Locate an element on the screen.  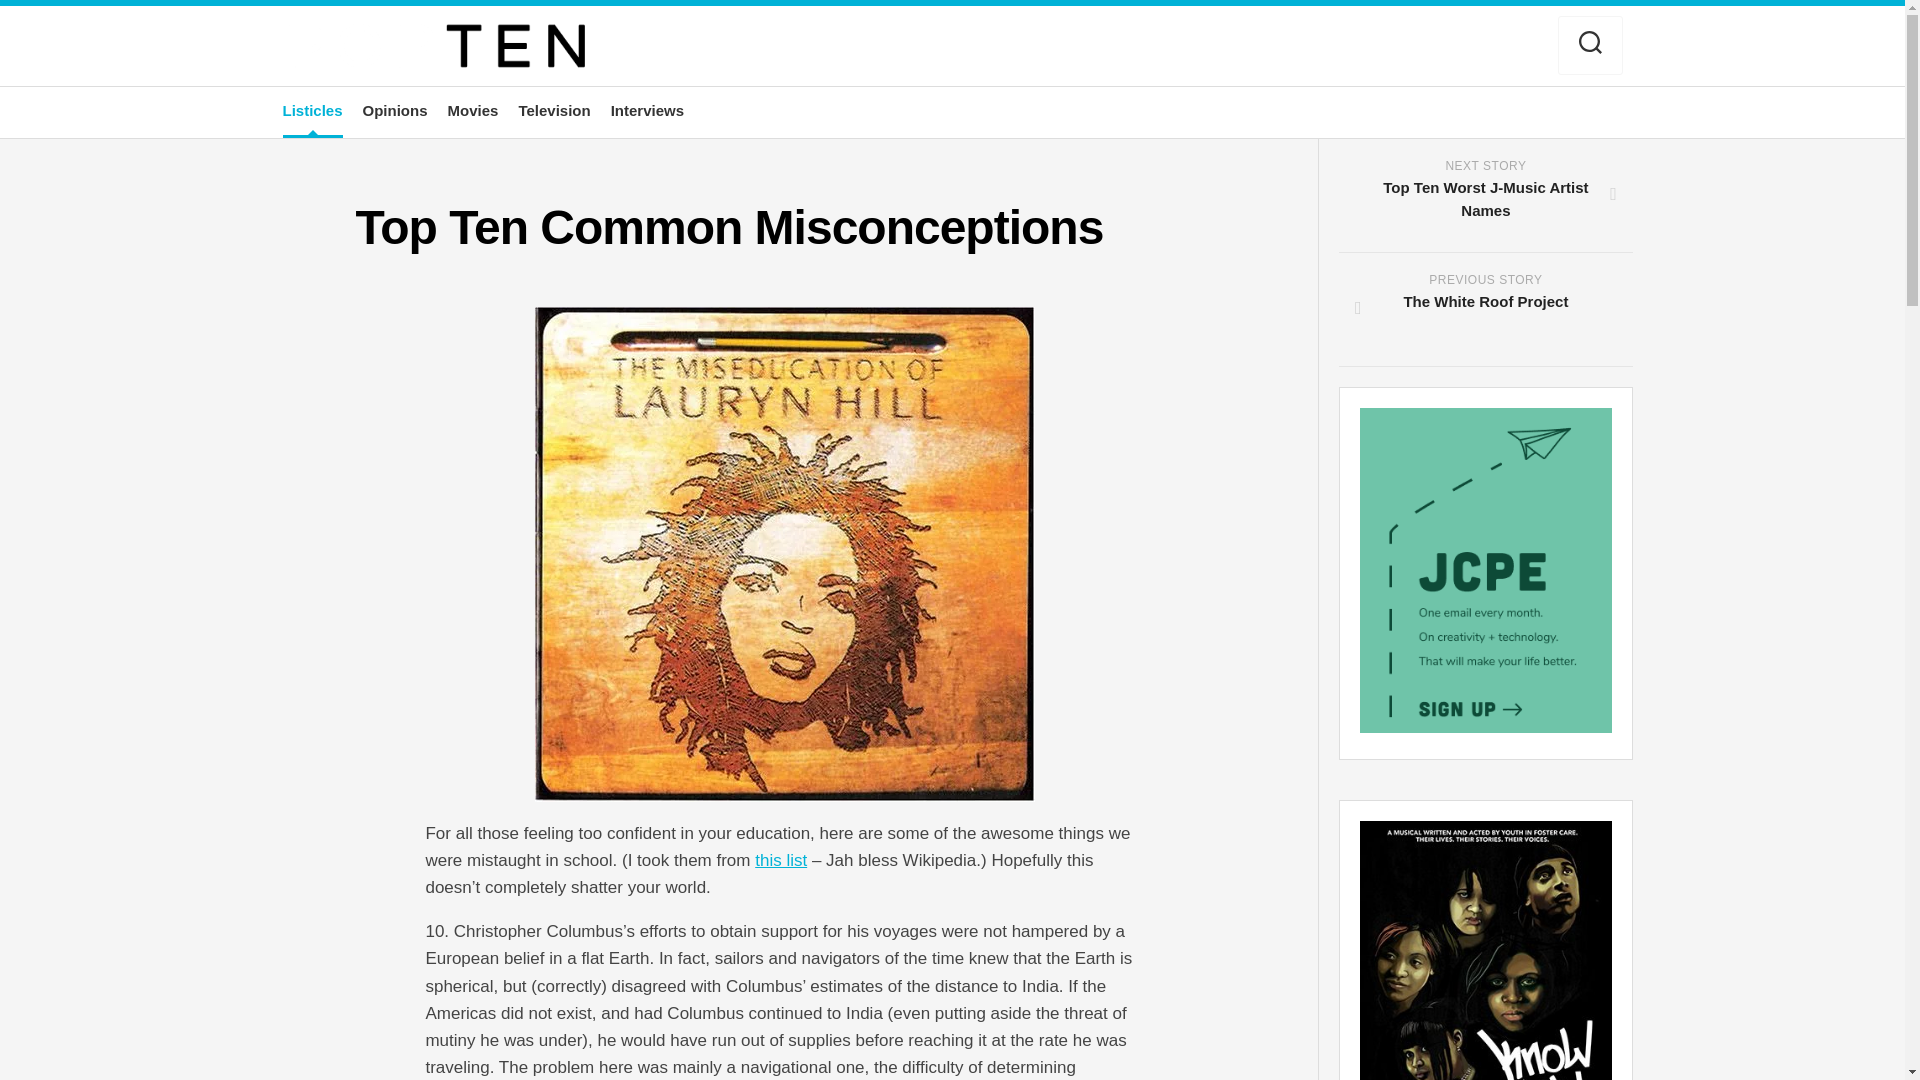
Movies is located at coordinates (554, 110).